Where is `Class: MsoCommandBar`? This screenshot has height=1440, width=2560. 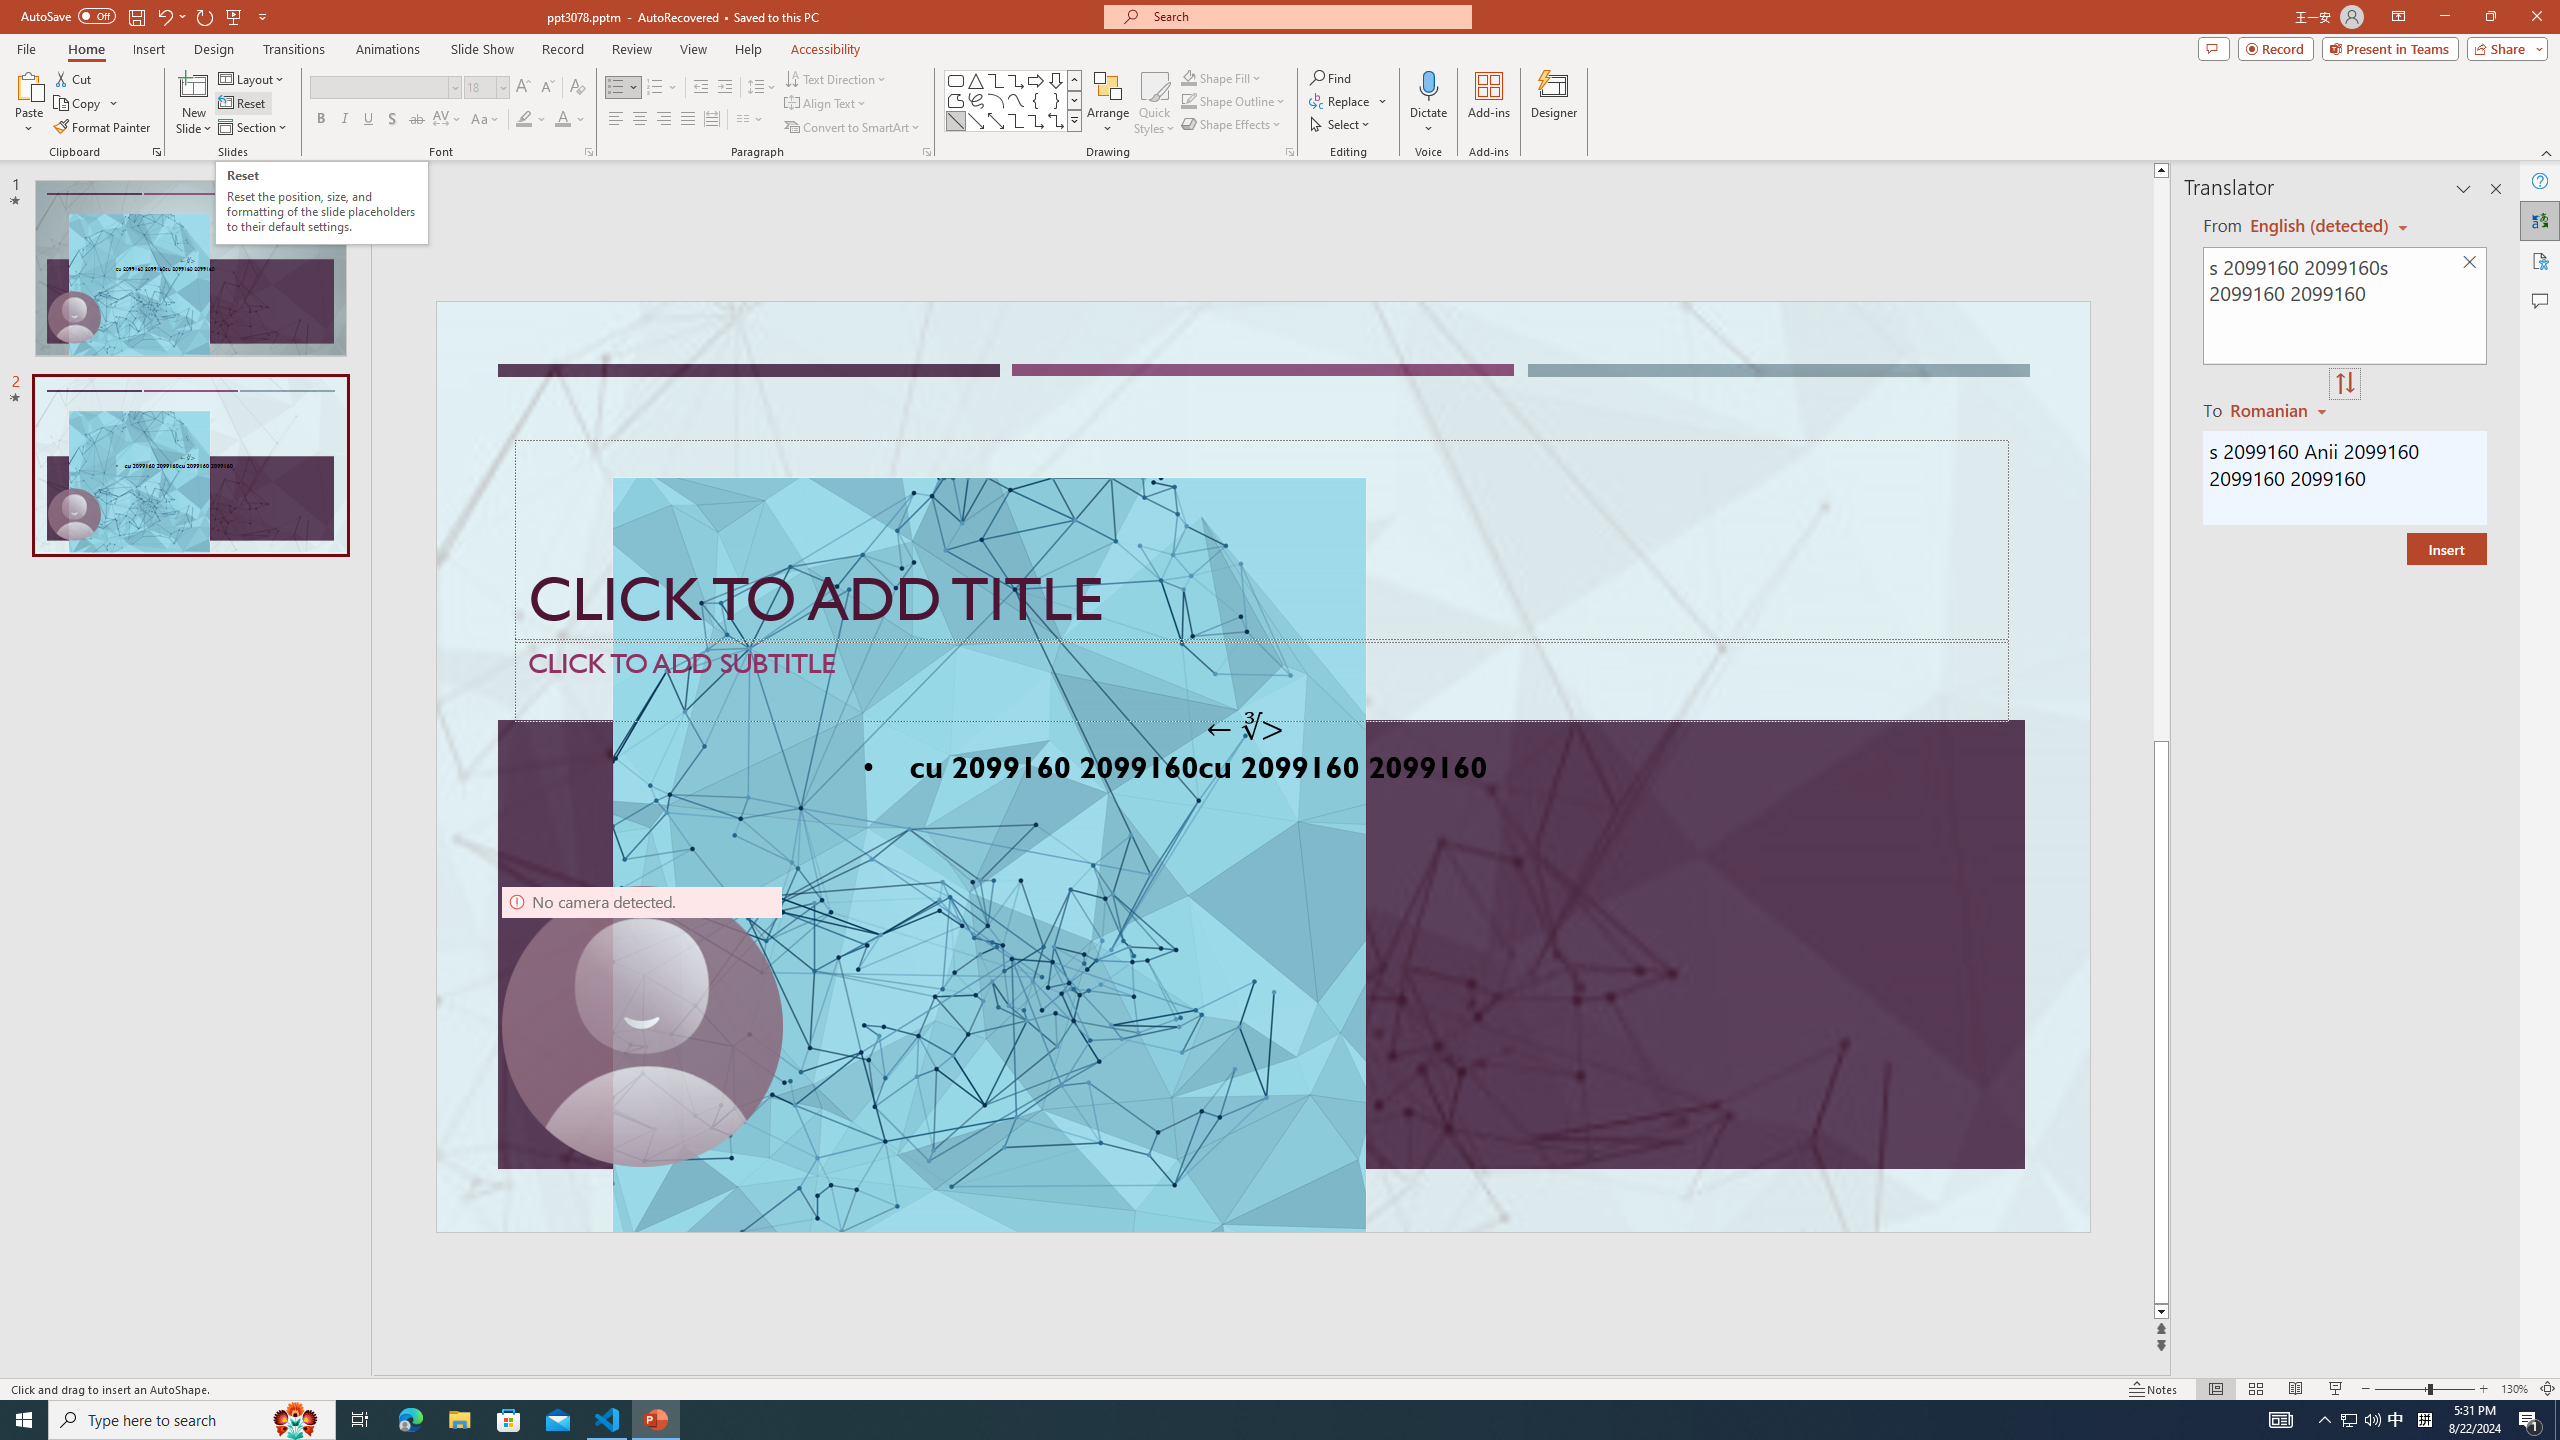 Class: MsoCommandBar is located at coordinates (1280, 1388).